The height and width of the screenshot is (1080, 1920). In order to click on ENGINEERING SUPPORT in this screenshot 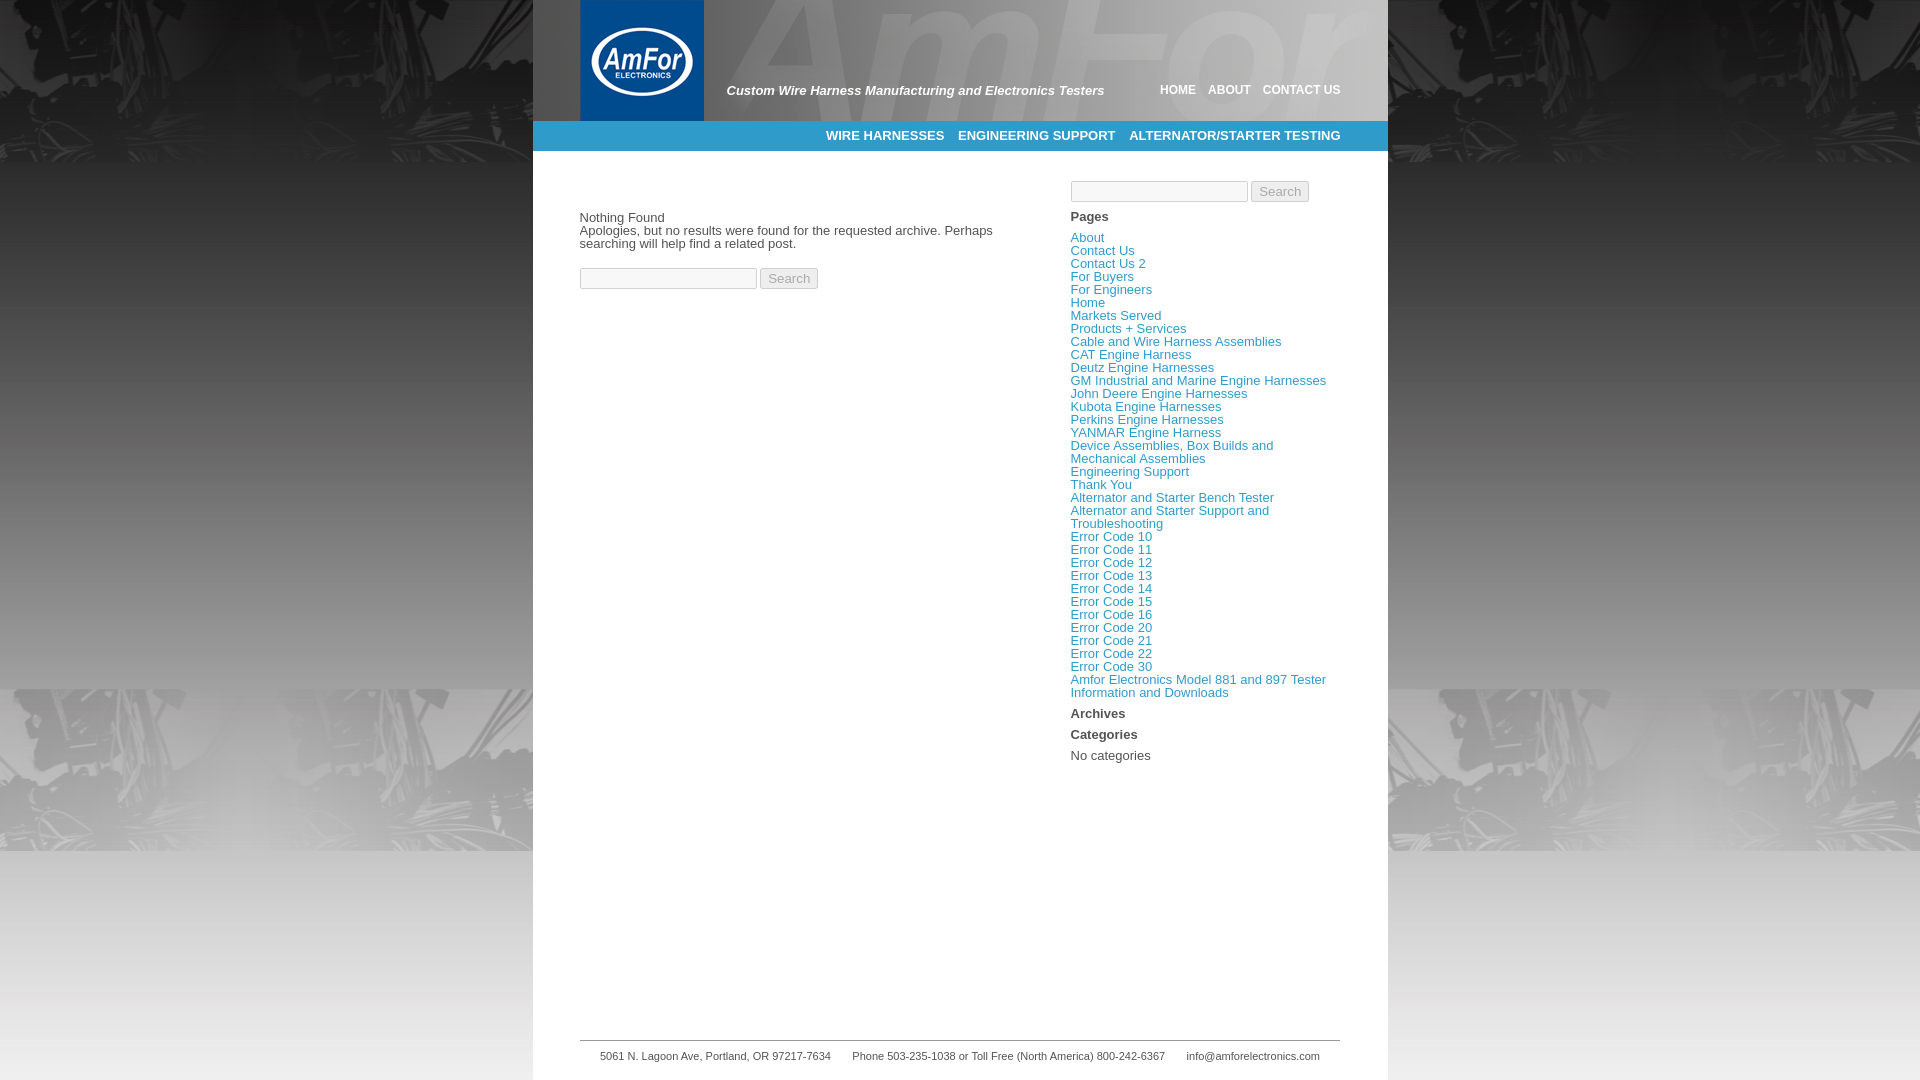, I will do `click(1036, 136)`.